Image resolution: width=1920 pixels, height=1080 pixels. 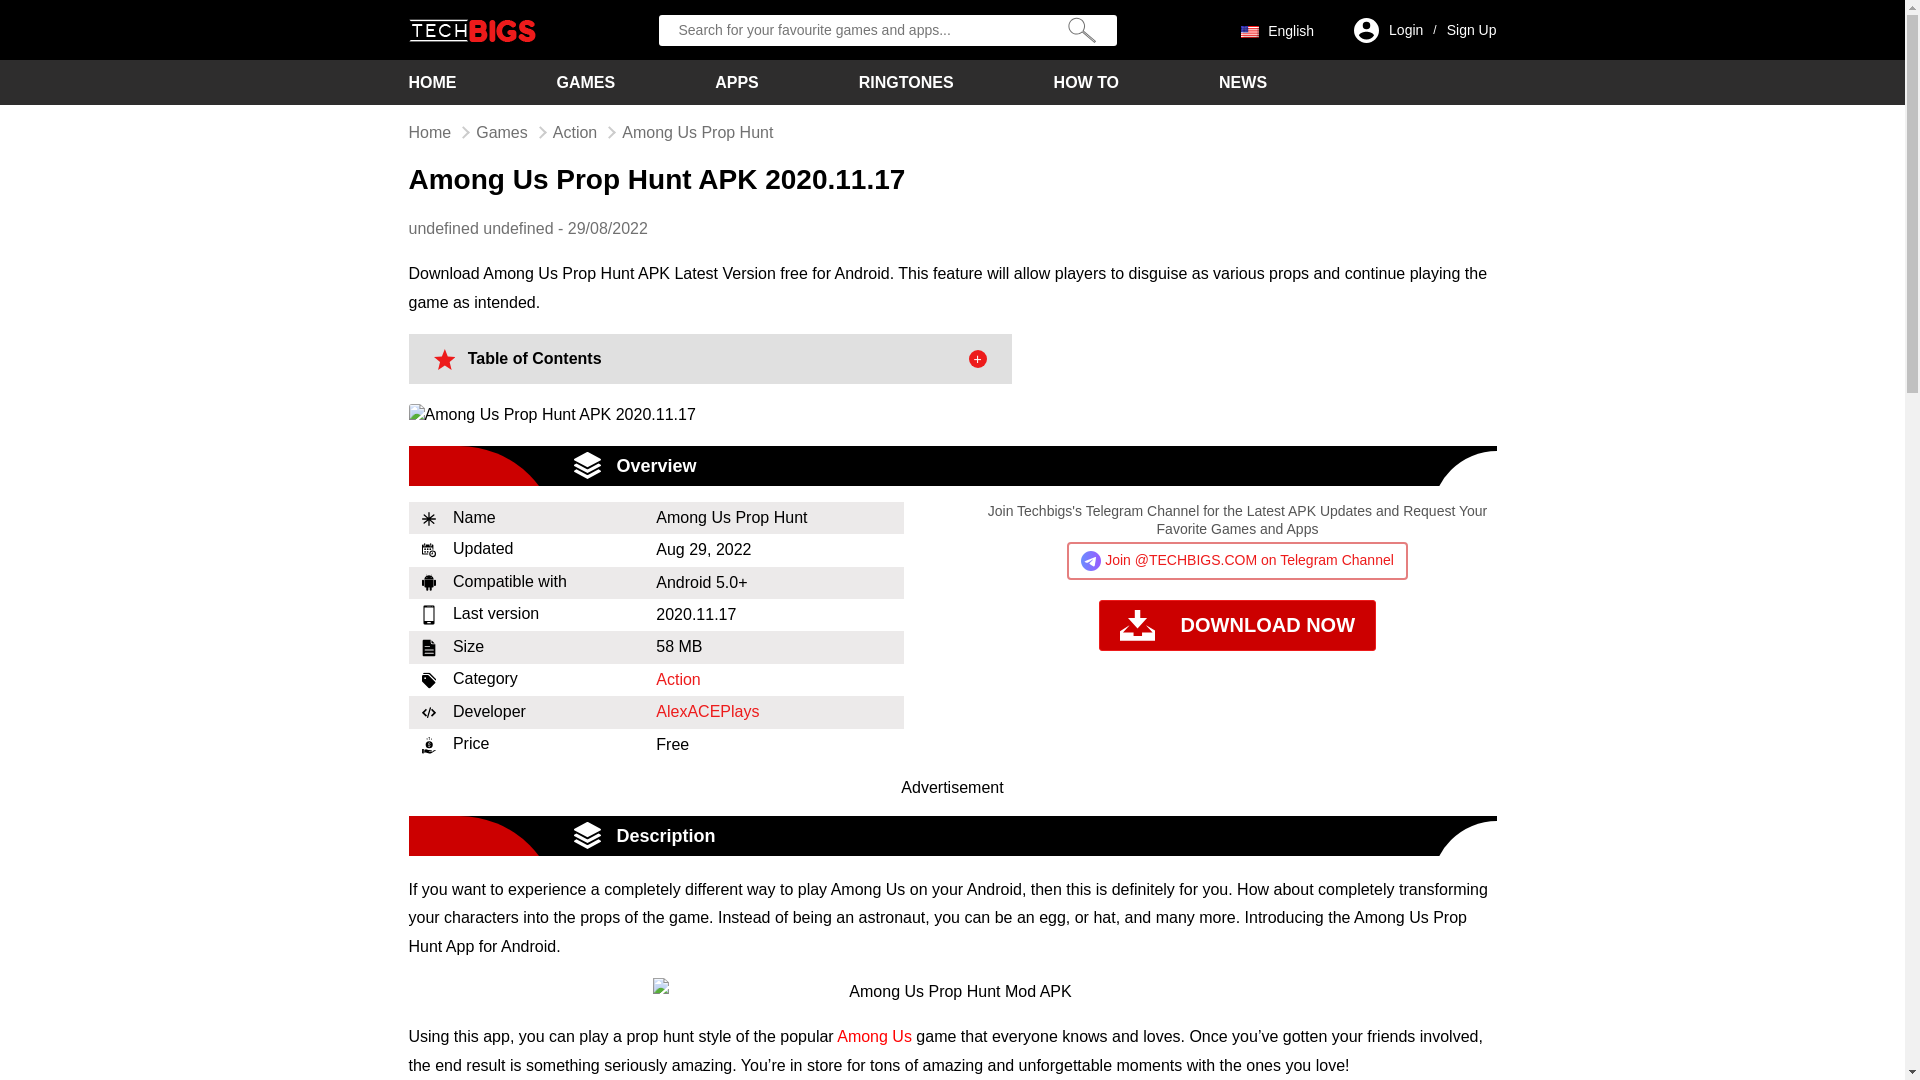 I want to click on Action, so click(x=574, y=132).